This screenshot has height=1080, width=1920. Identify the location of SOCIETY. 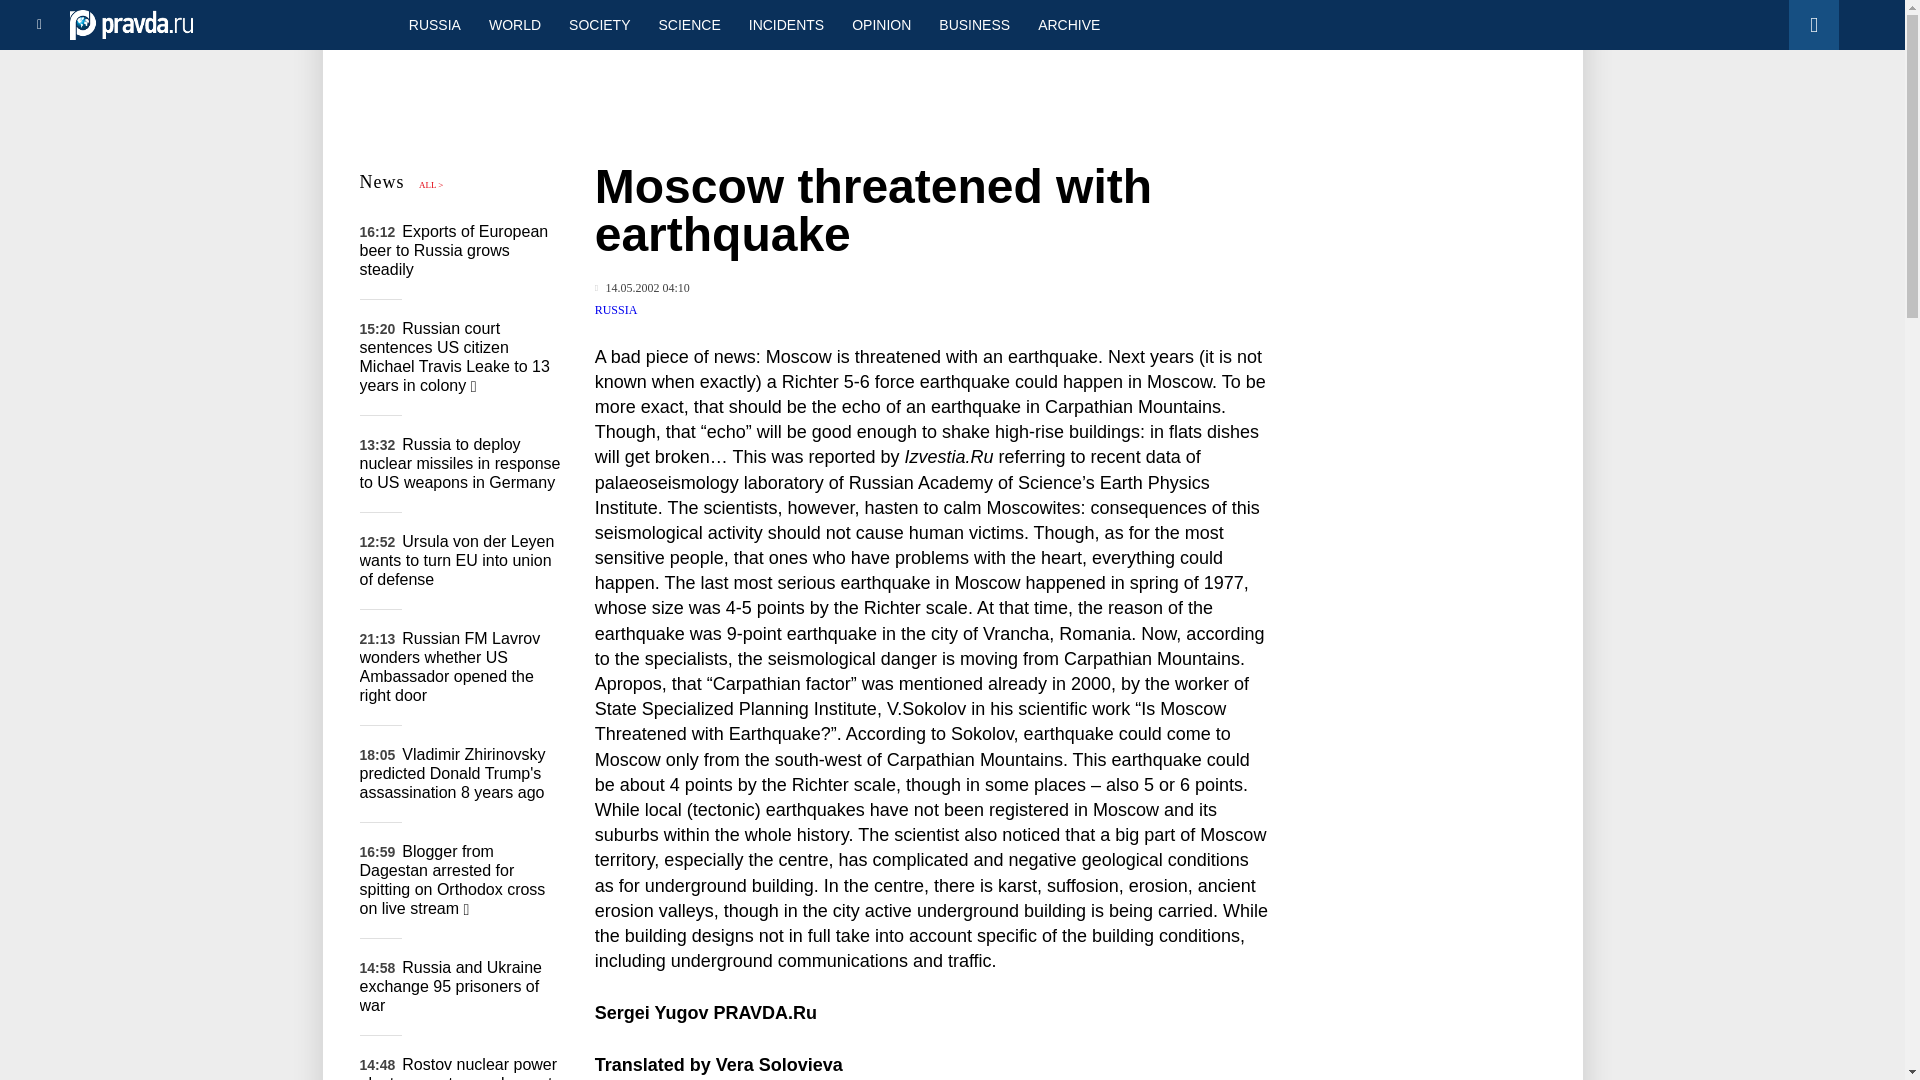
(598, 24).